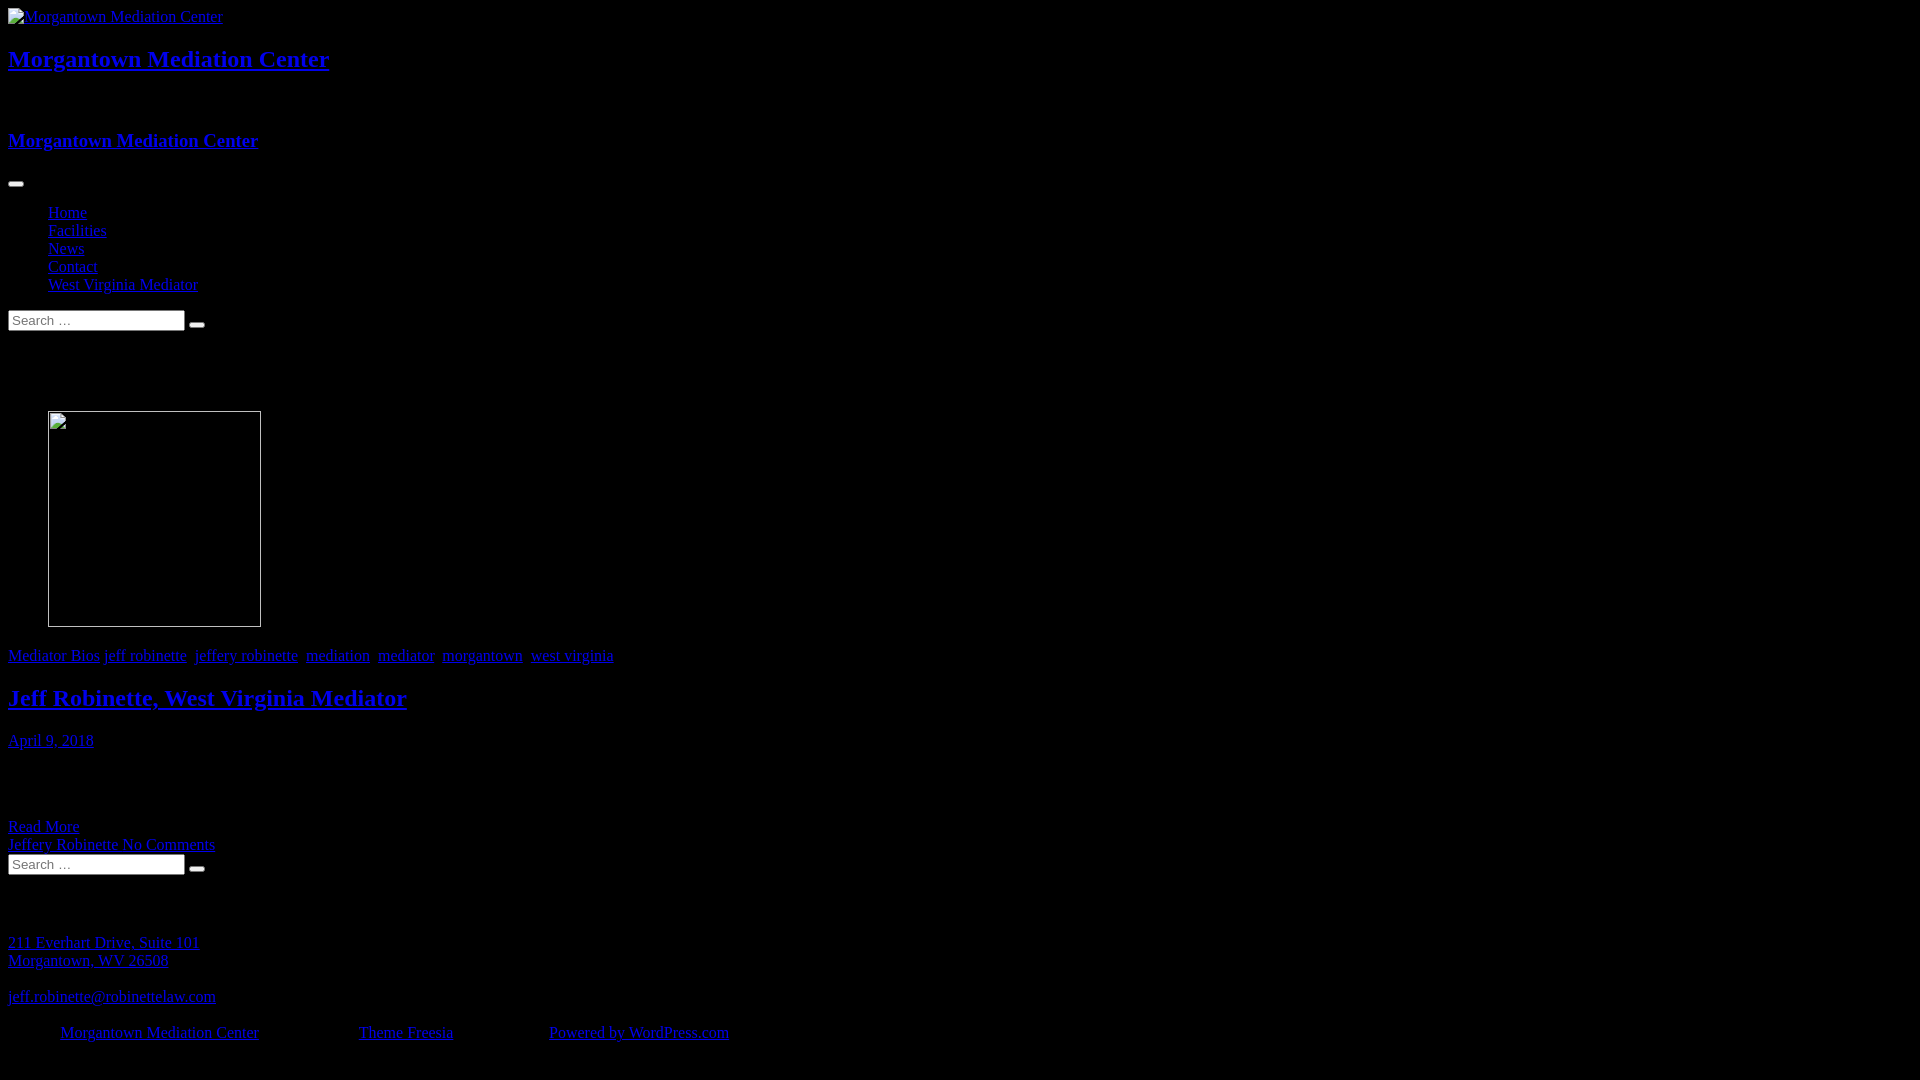 The height and width of the screenshot is (1080, 1920). I want to click on Theme Freesia, so click(406, 1032).